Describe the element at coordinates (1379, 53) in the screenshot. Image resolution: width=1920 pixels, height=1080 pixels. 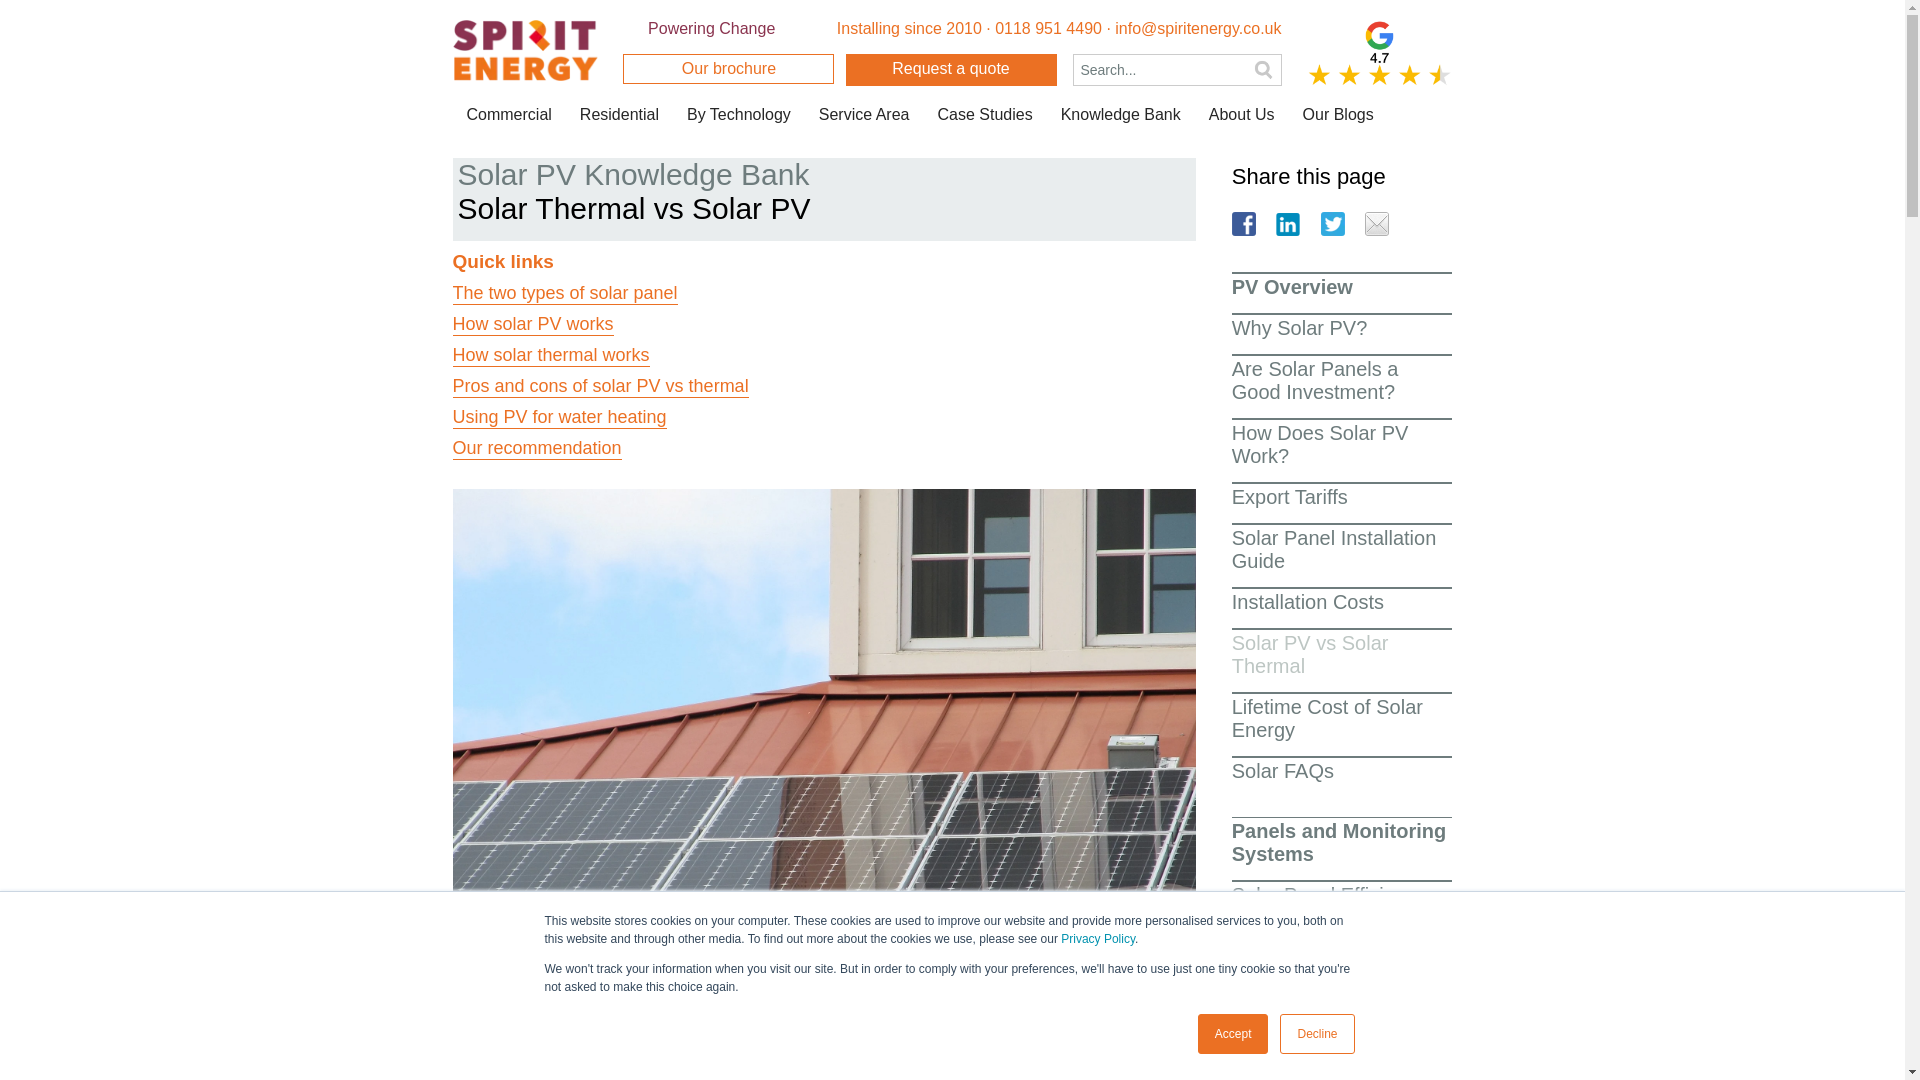
I see `Google Header Graphic` at that location.